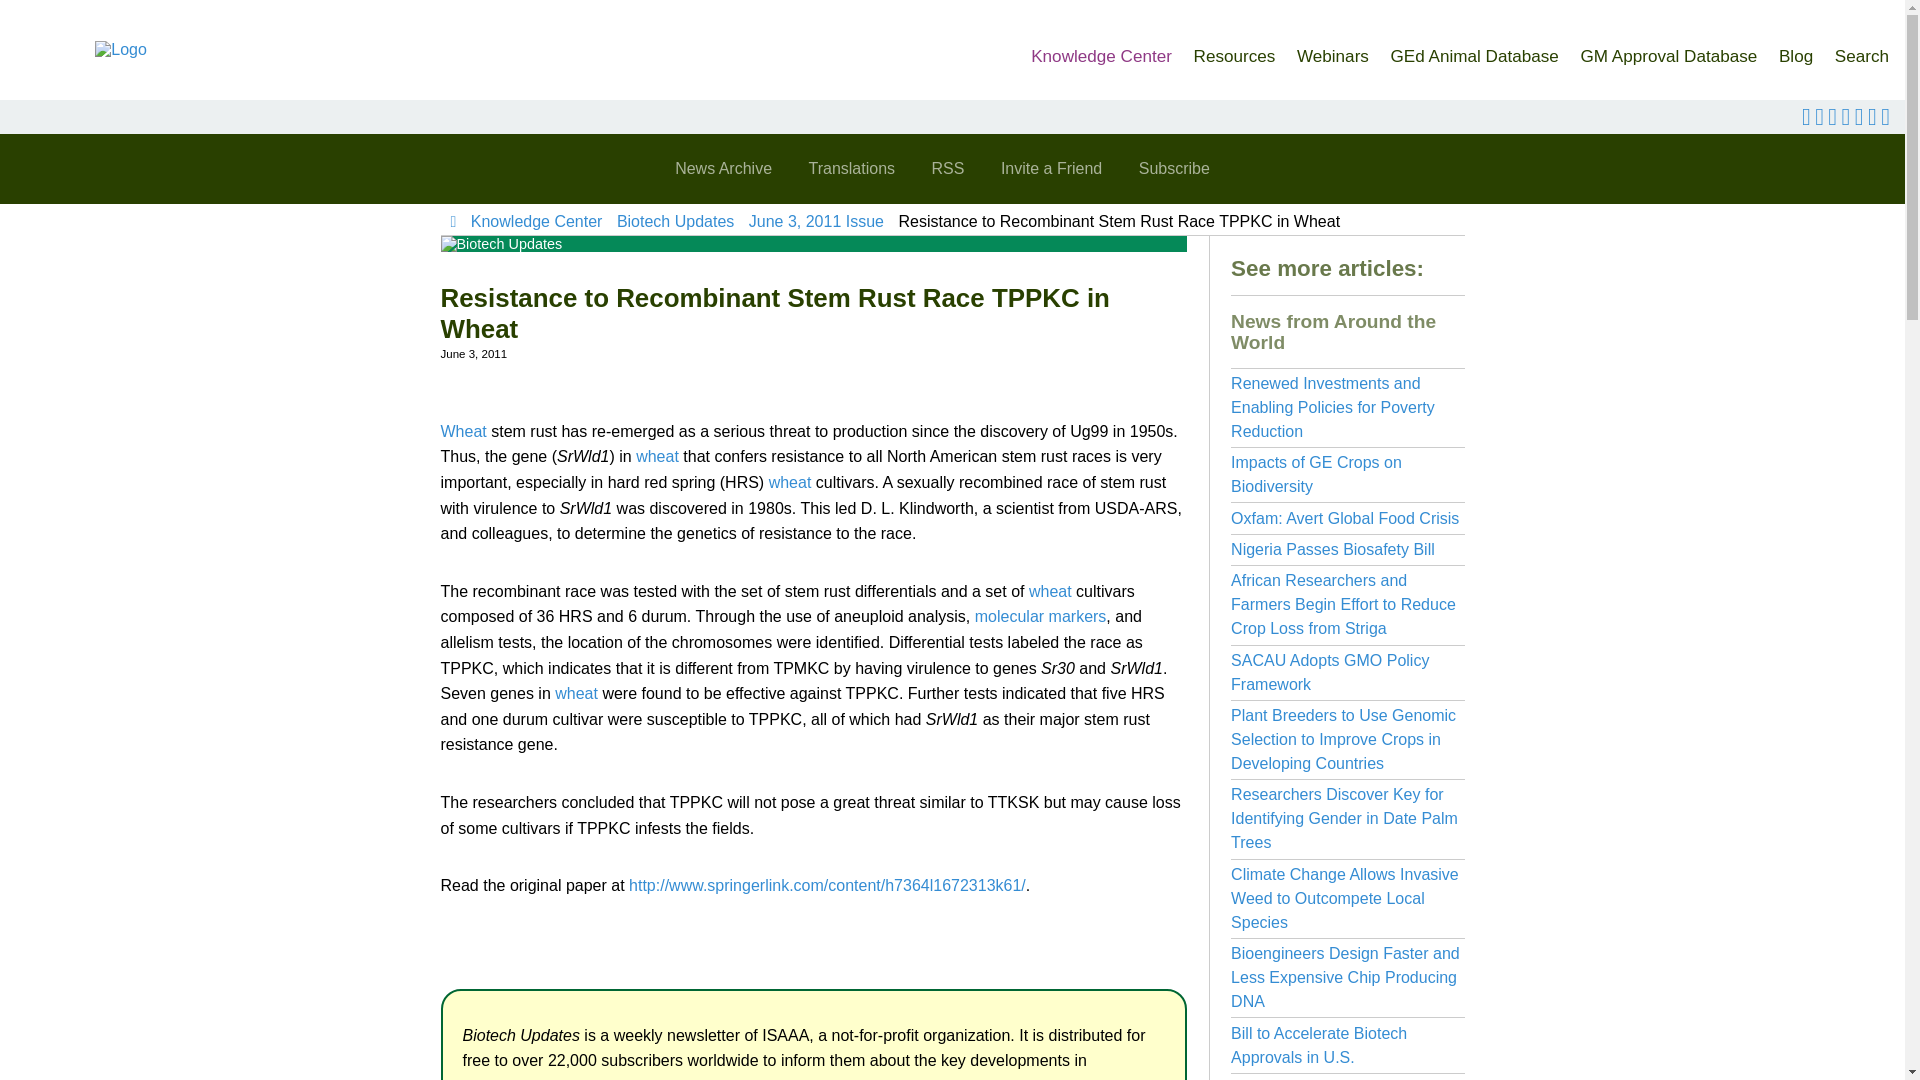 Image resolution: width=1920 pixels, height=1080 pixels. I want to click on Oxfam: Avert Global Food Crisis, so click(1344, 518).